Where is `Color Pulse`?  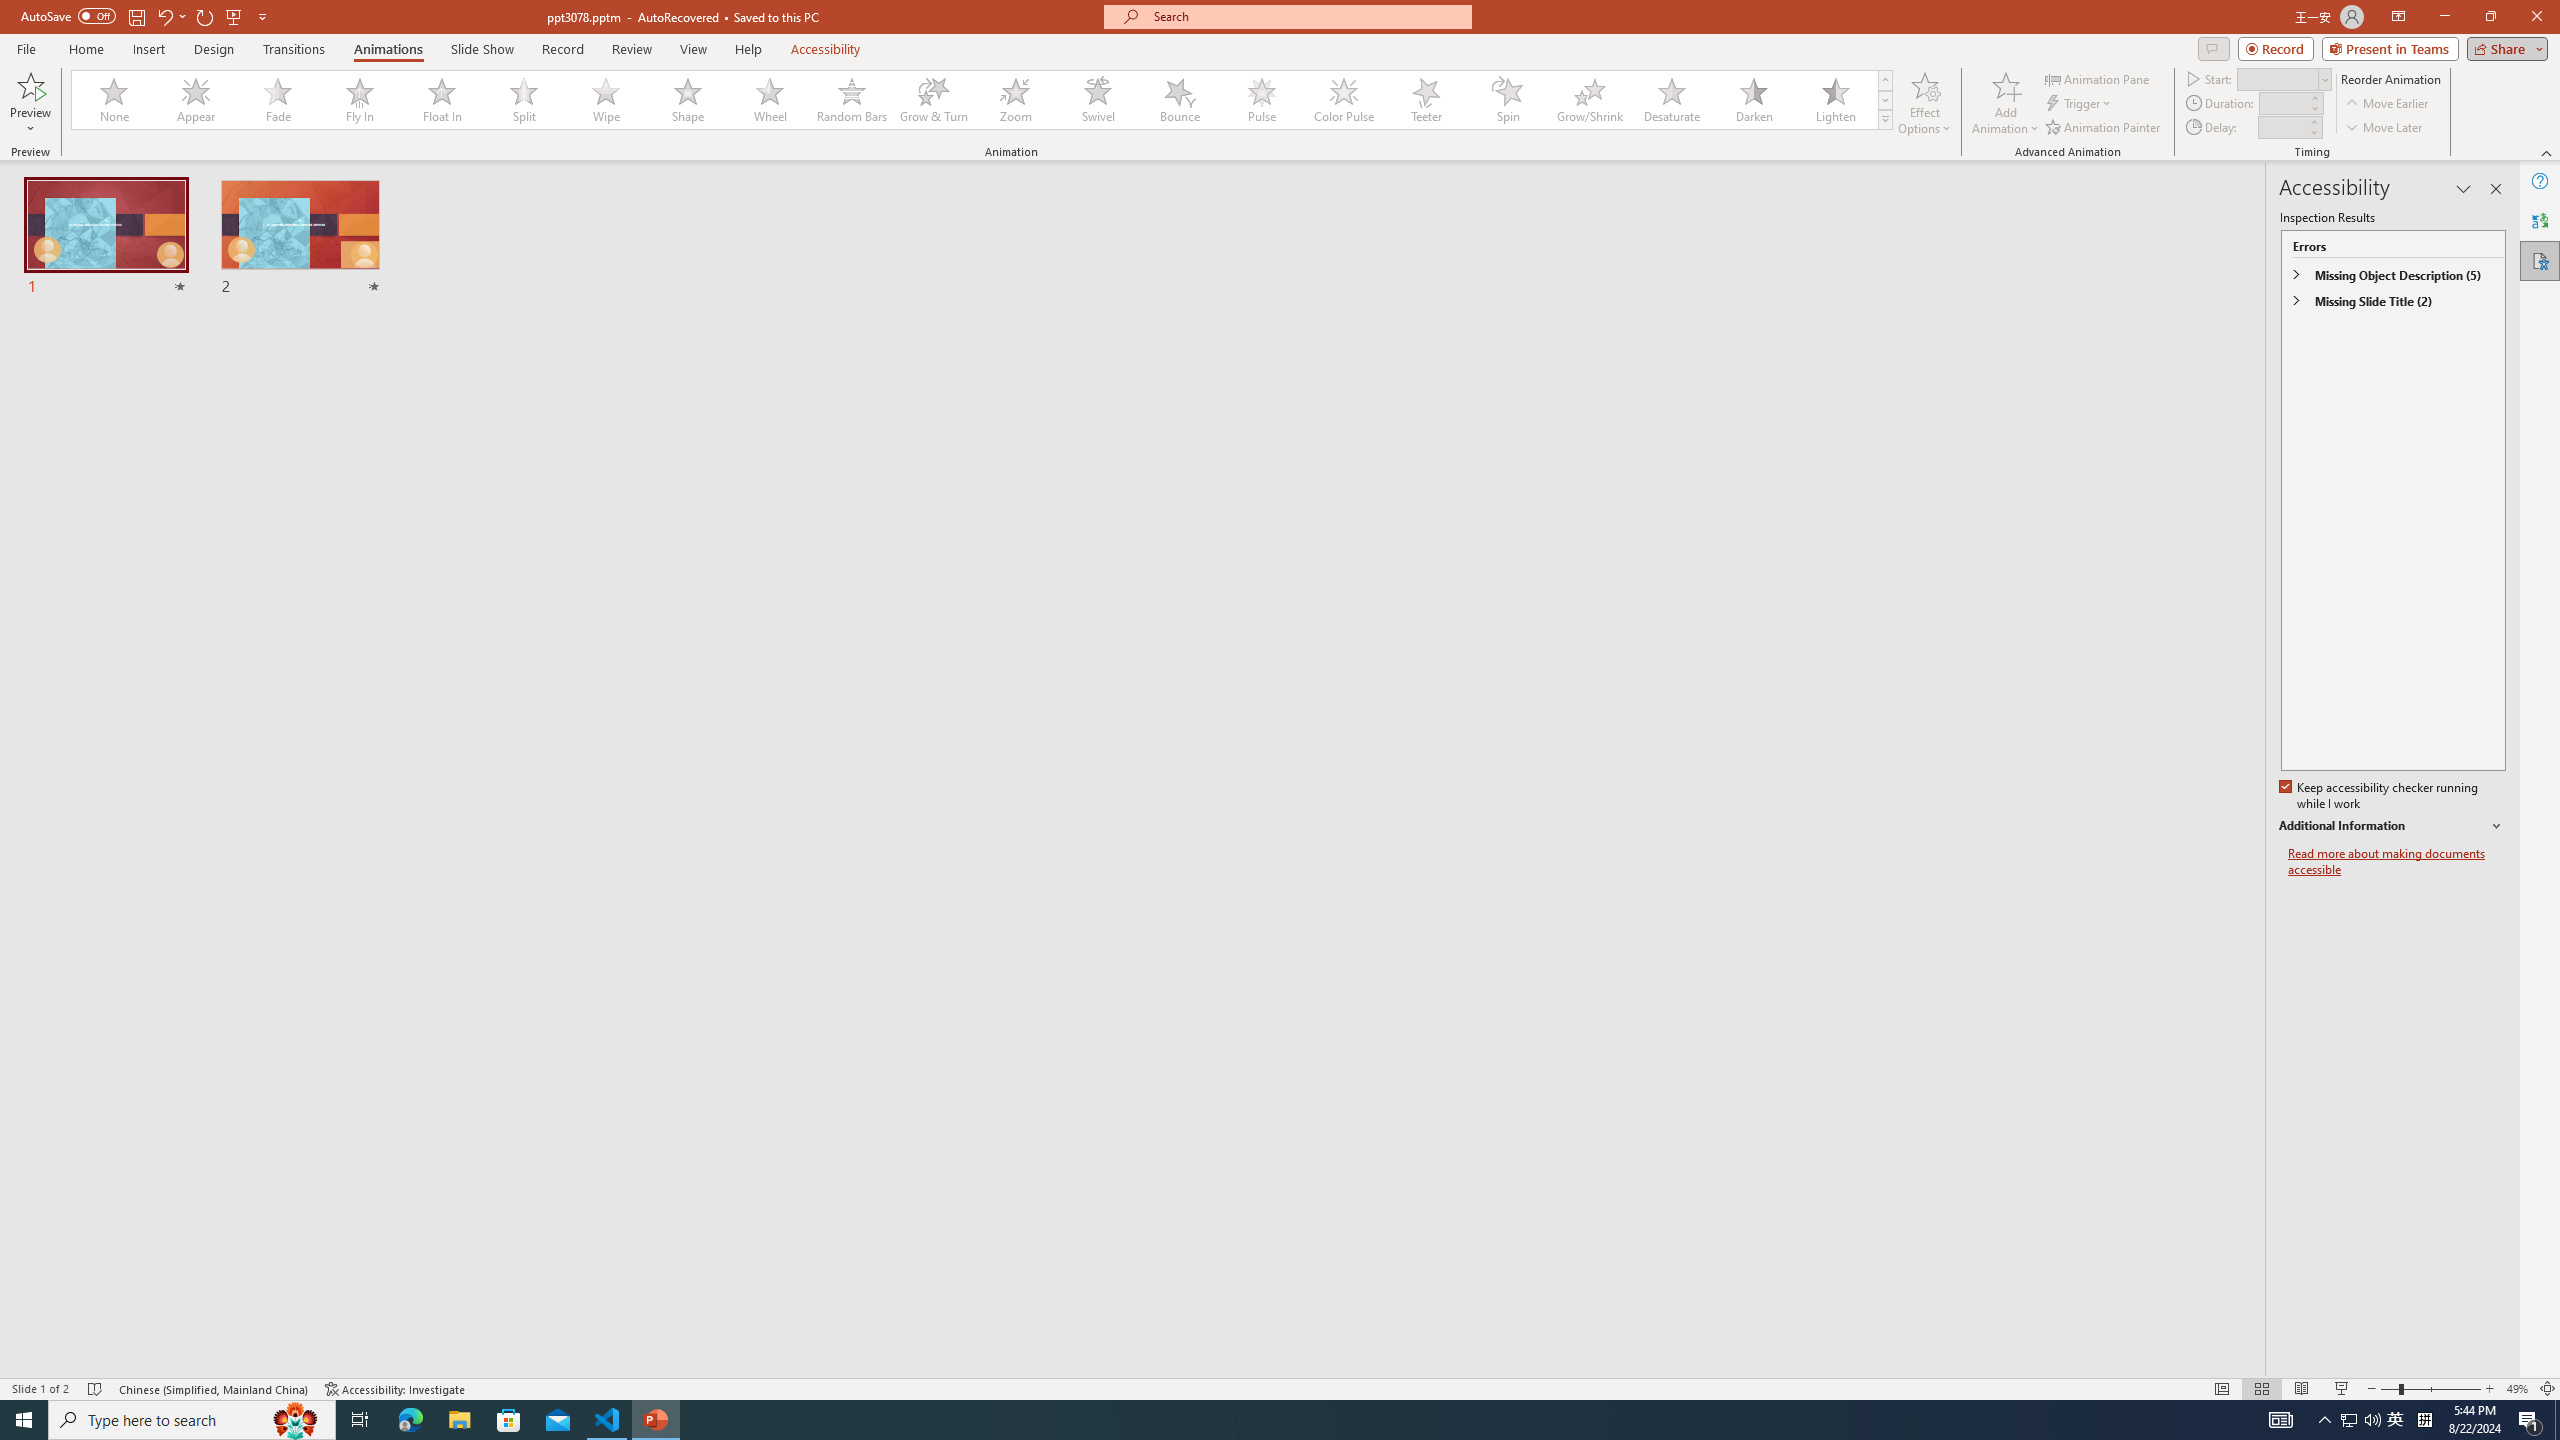 Color Pulse is located at coordinates (1344, 100).